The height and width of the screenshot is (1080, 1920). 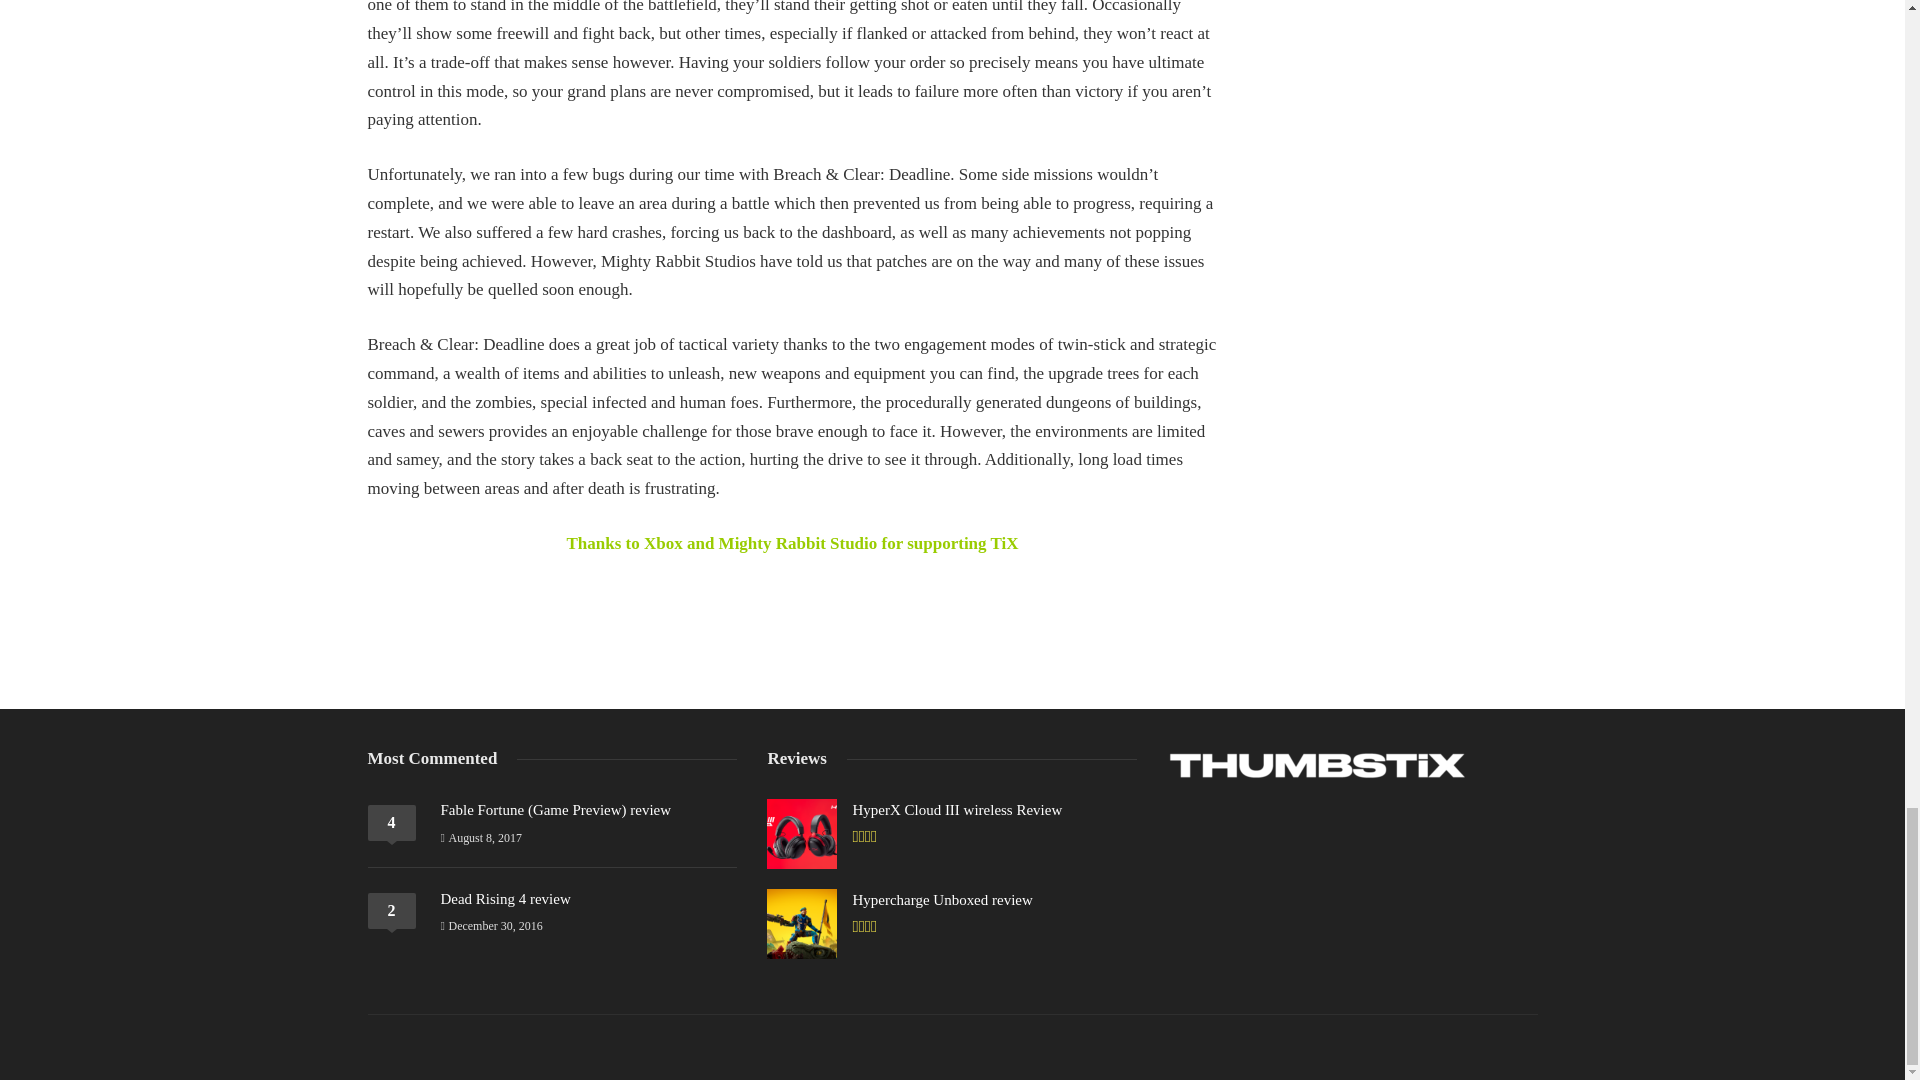 What do you see at coordinates (490, 926) in the screenshot?
I see `December 30, 2016 at 8:06 pm` at bounding box center [490, 926].